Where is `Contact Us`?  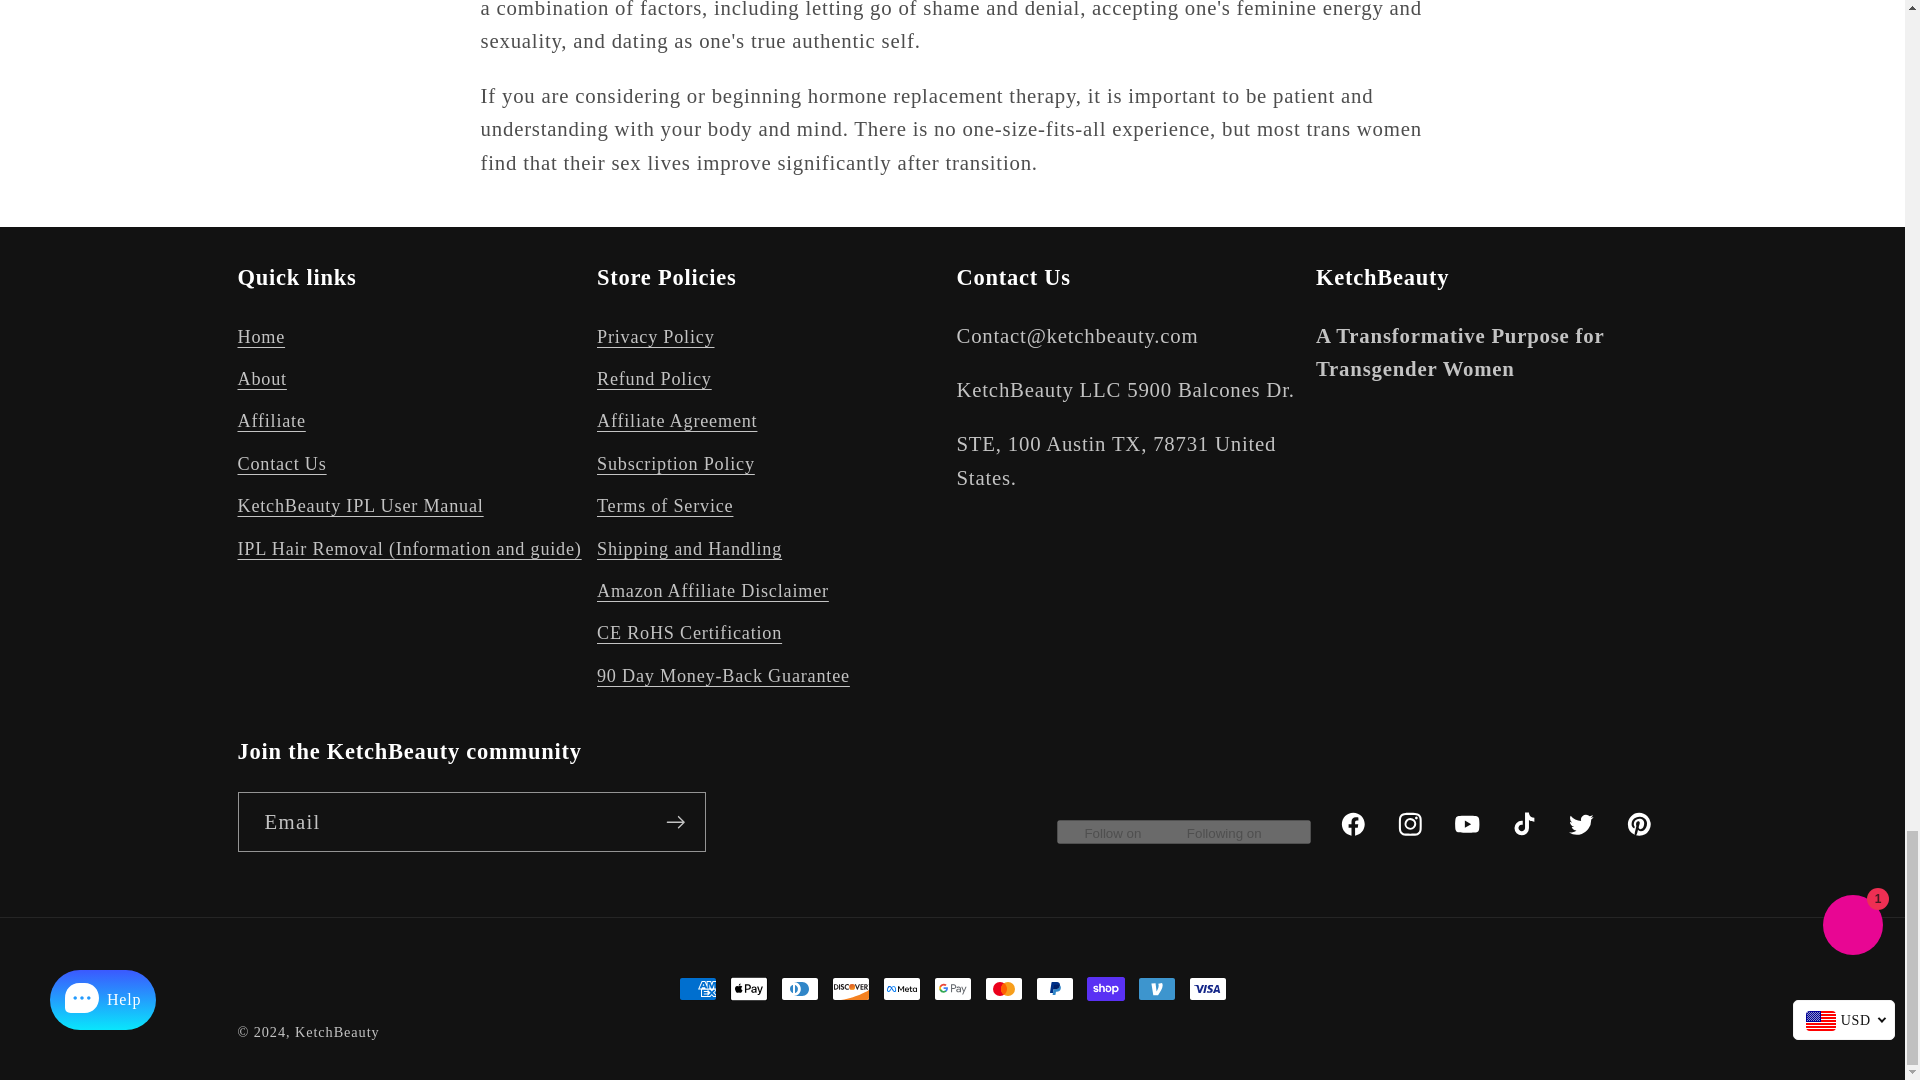 Contact Us is located at coordinates (282, 463).